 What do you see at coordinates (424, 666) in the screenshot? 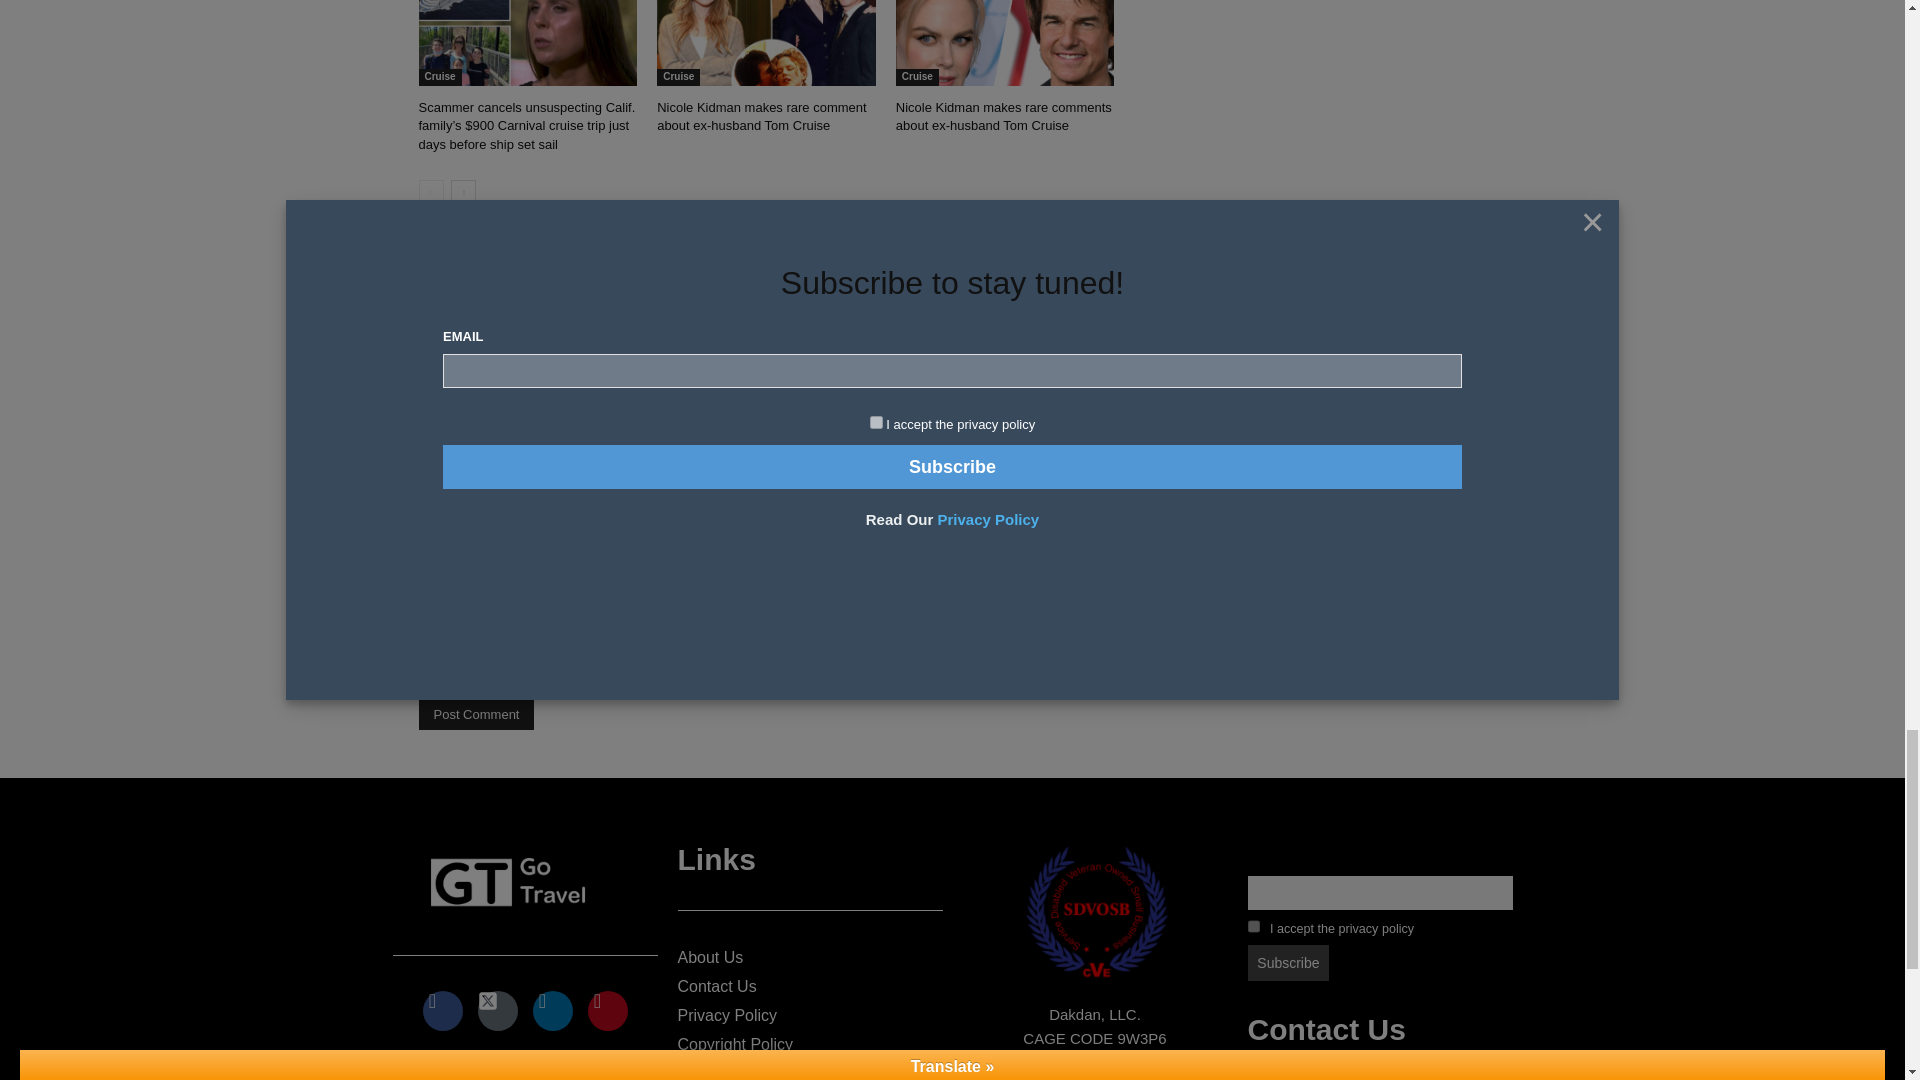
I see `yes` at bounding box center [424, 666].